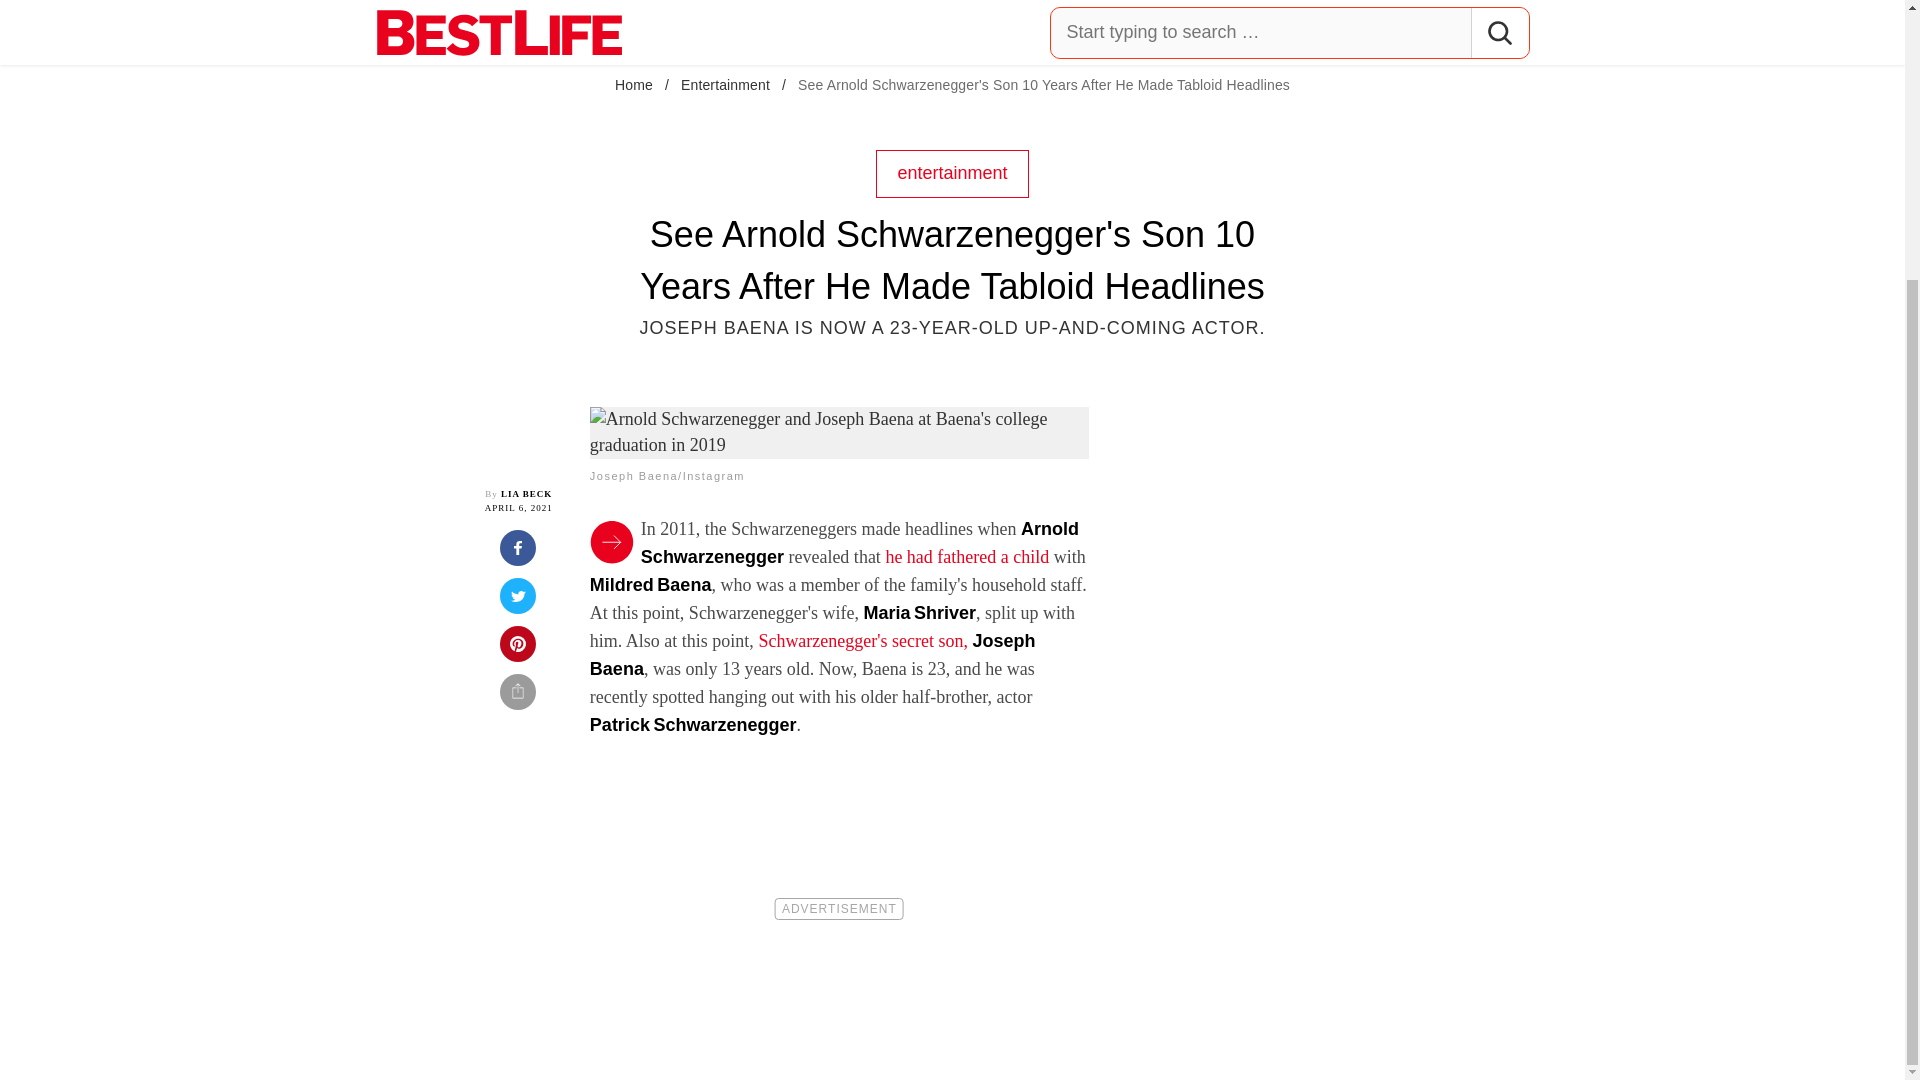  I want to click on he had fathered a child, so click(966, 556).